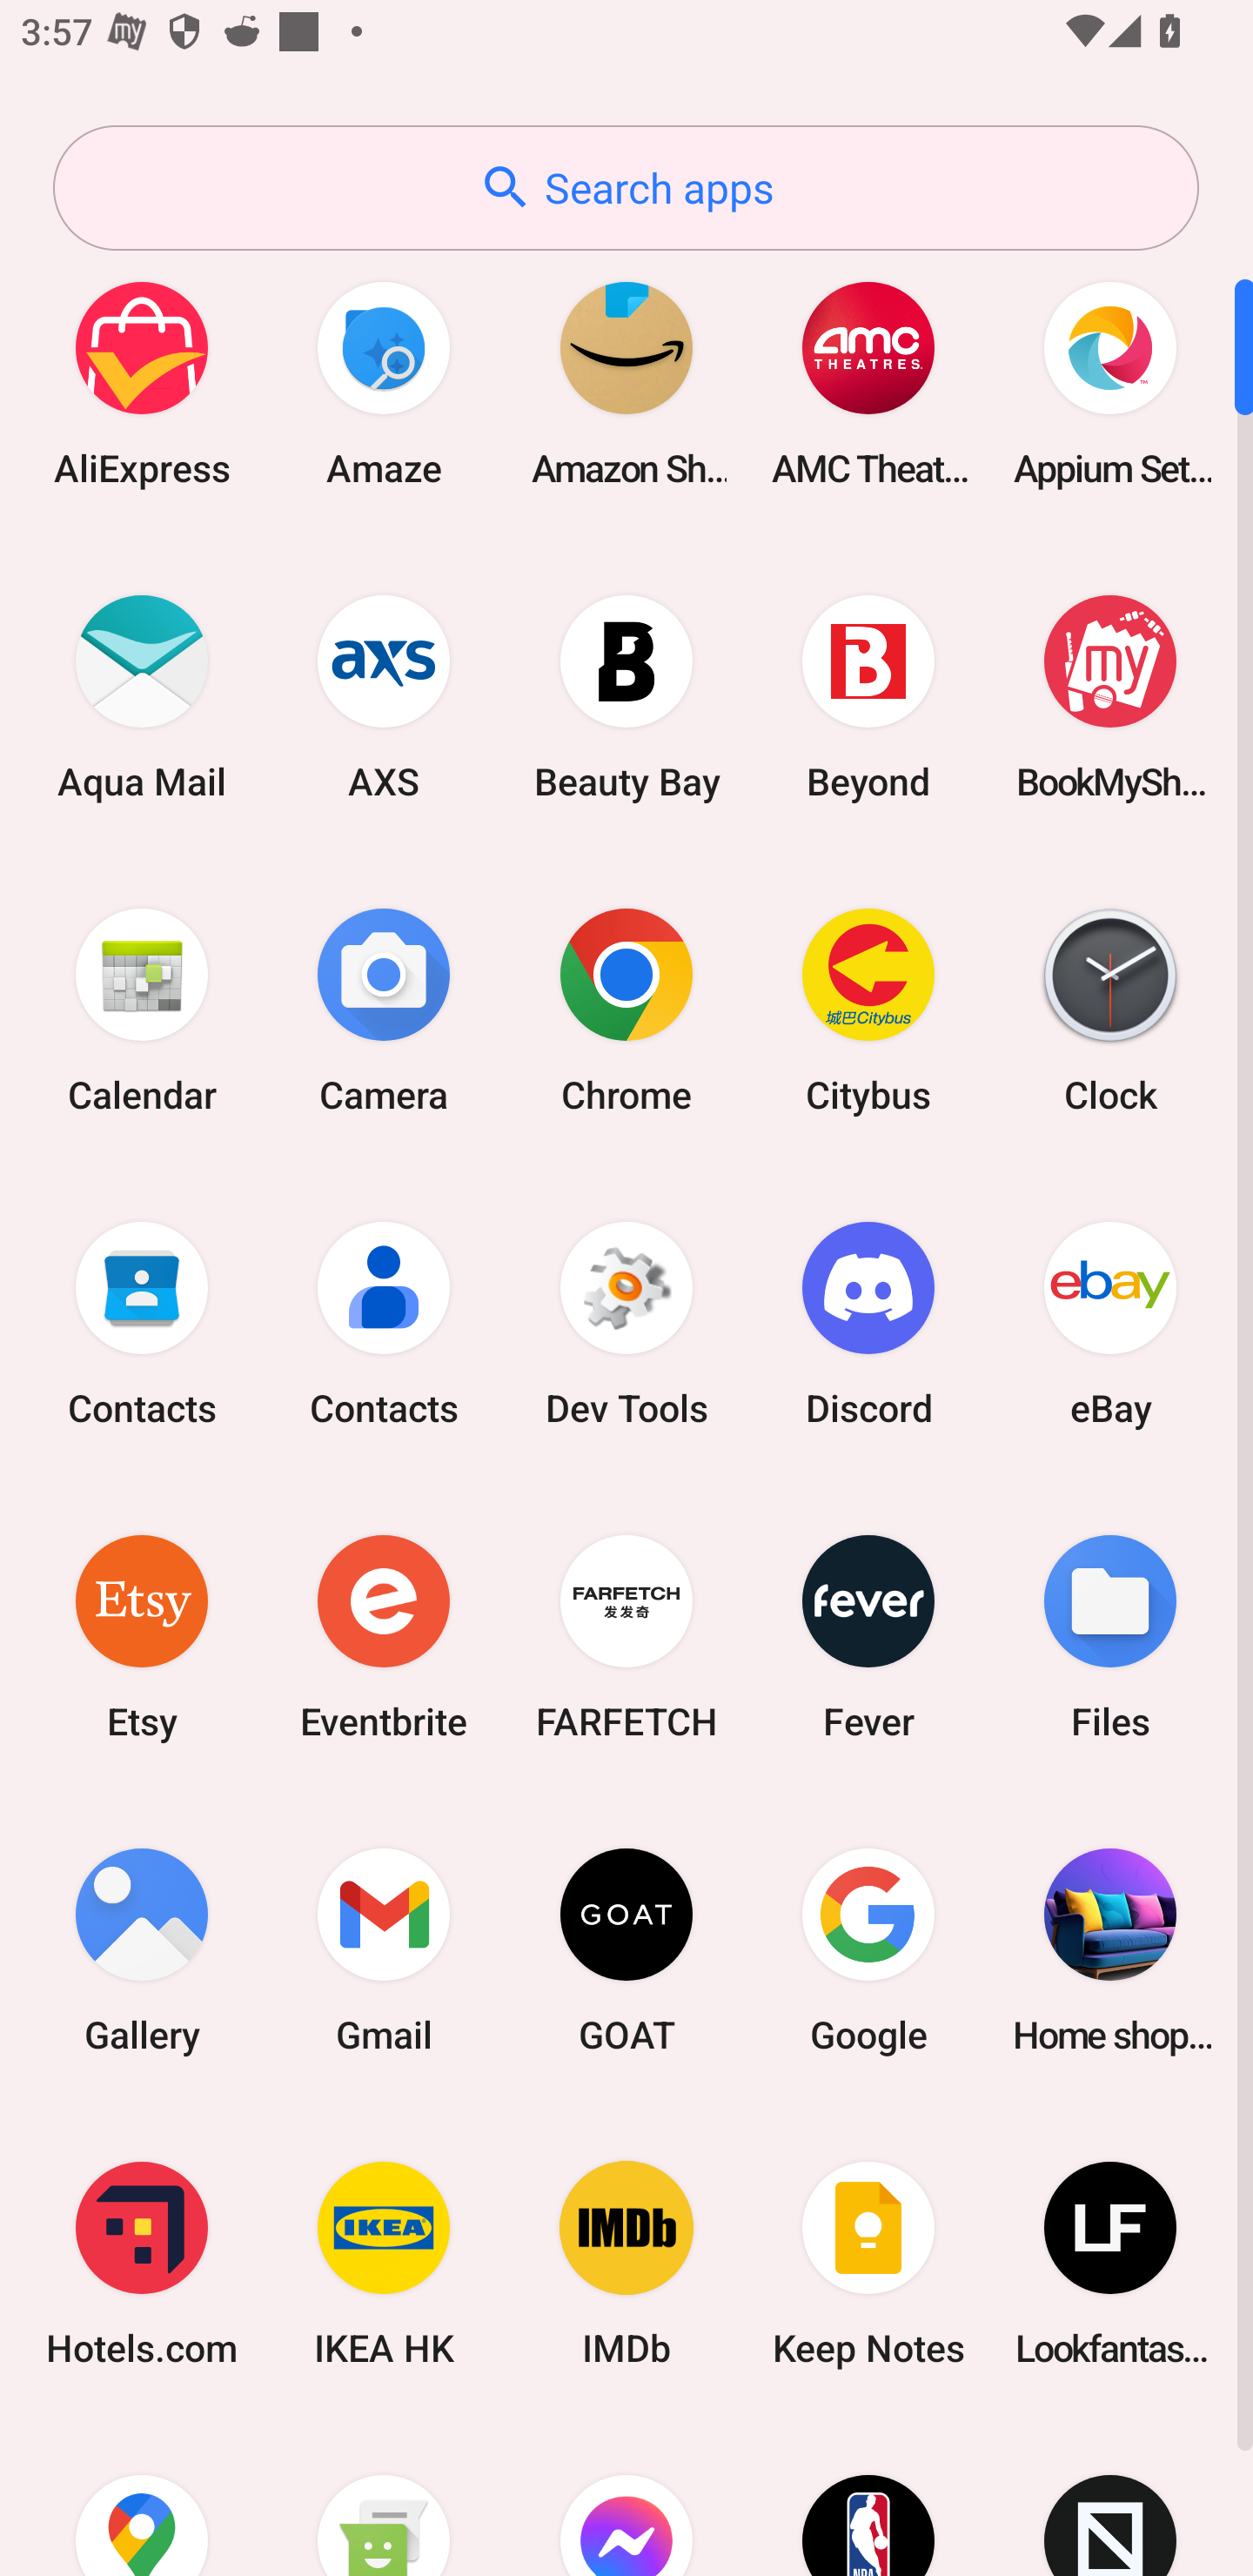 The image size is (1253, 2576). I want to click on Messaging, so click(384, 2499).